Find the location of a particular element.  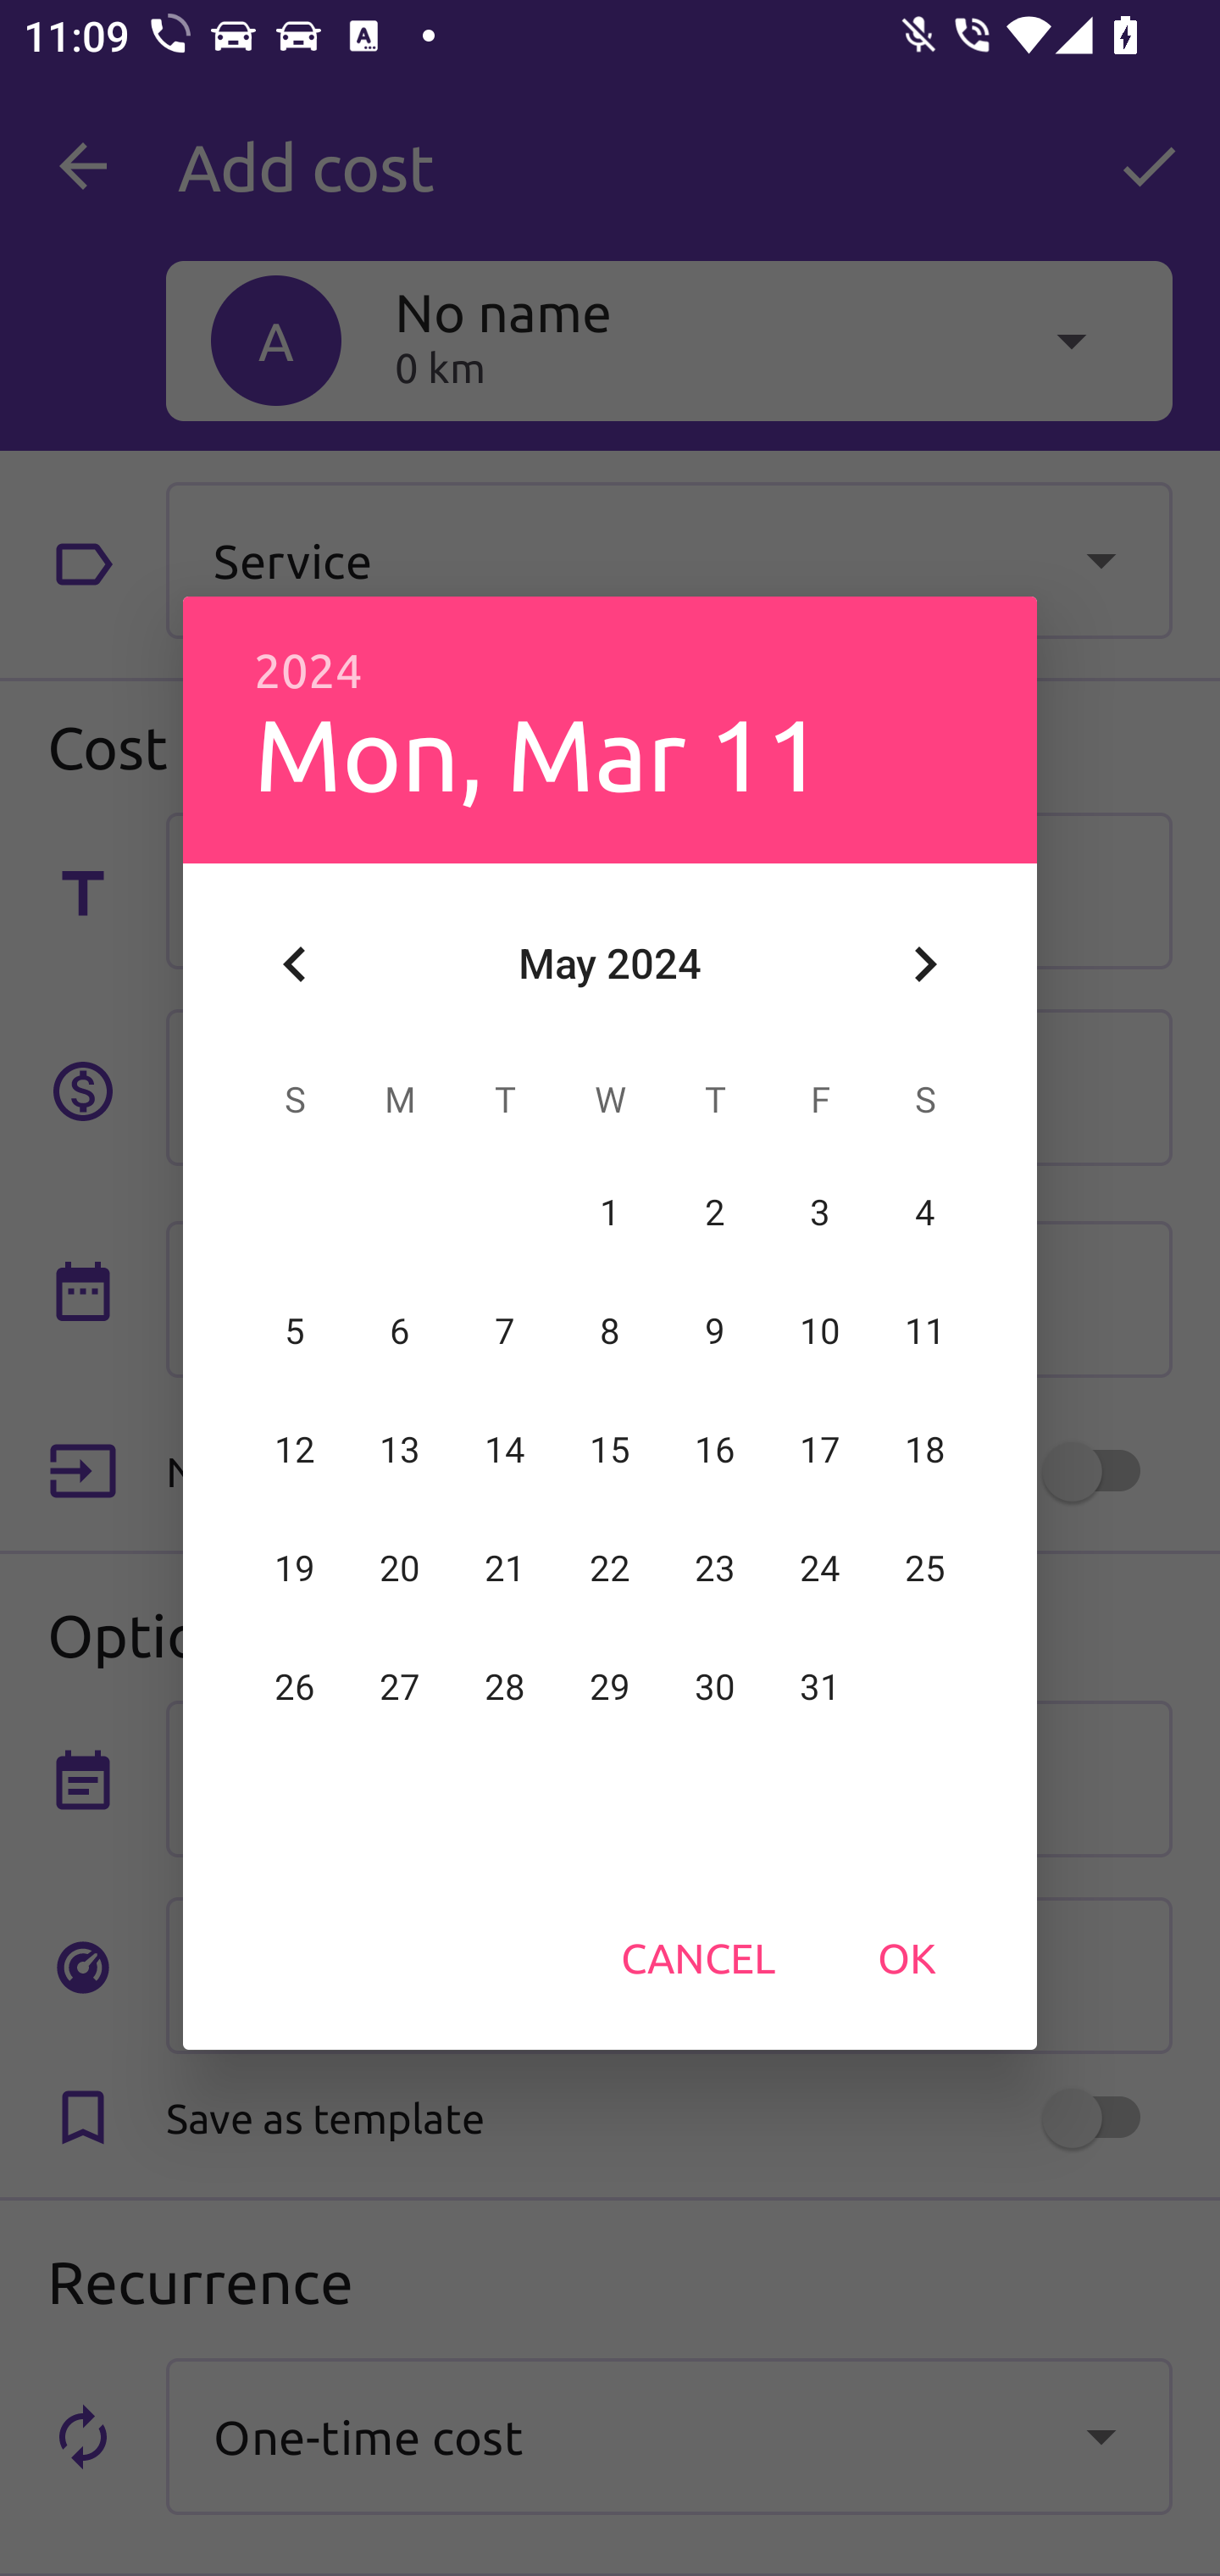

10 10 May 2024 is located at coordinates (819, 1331).